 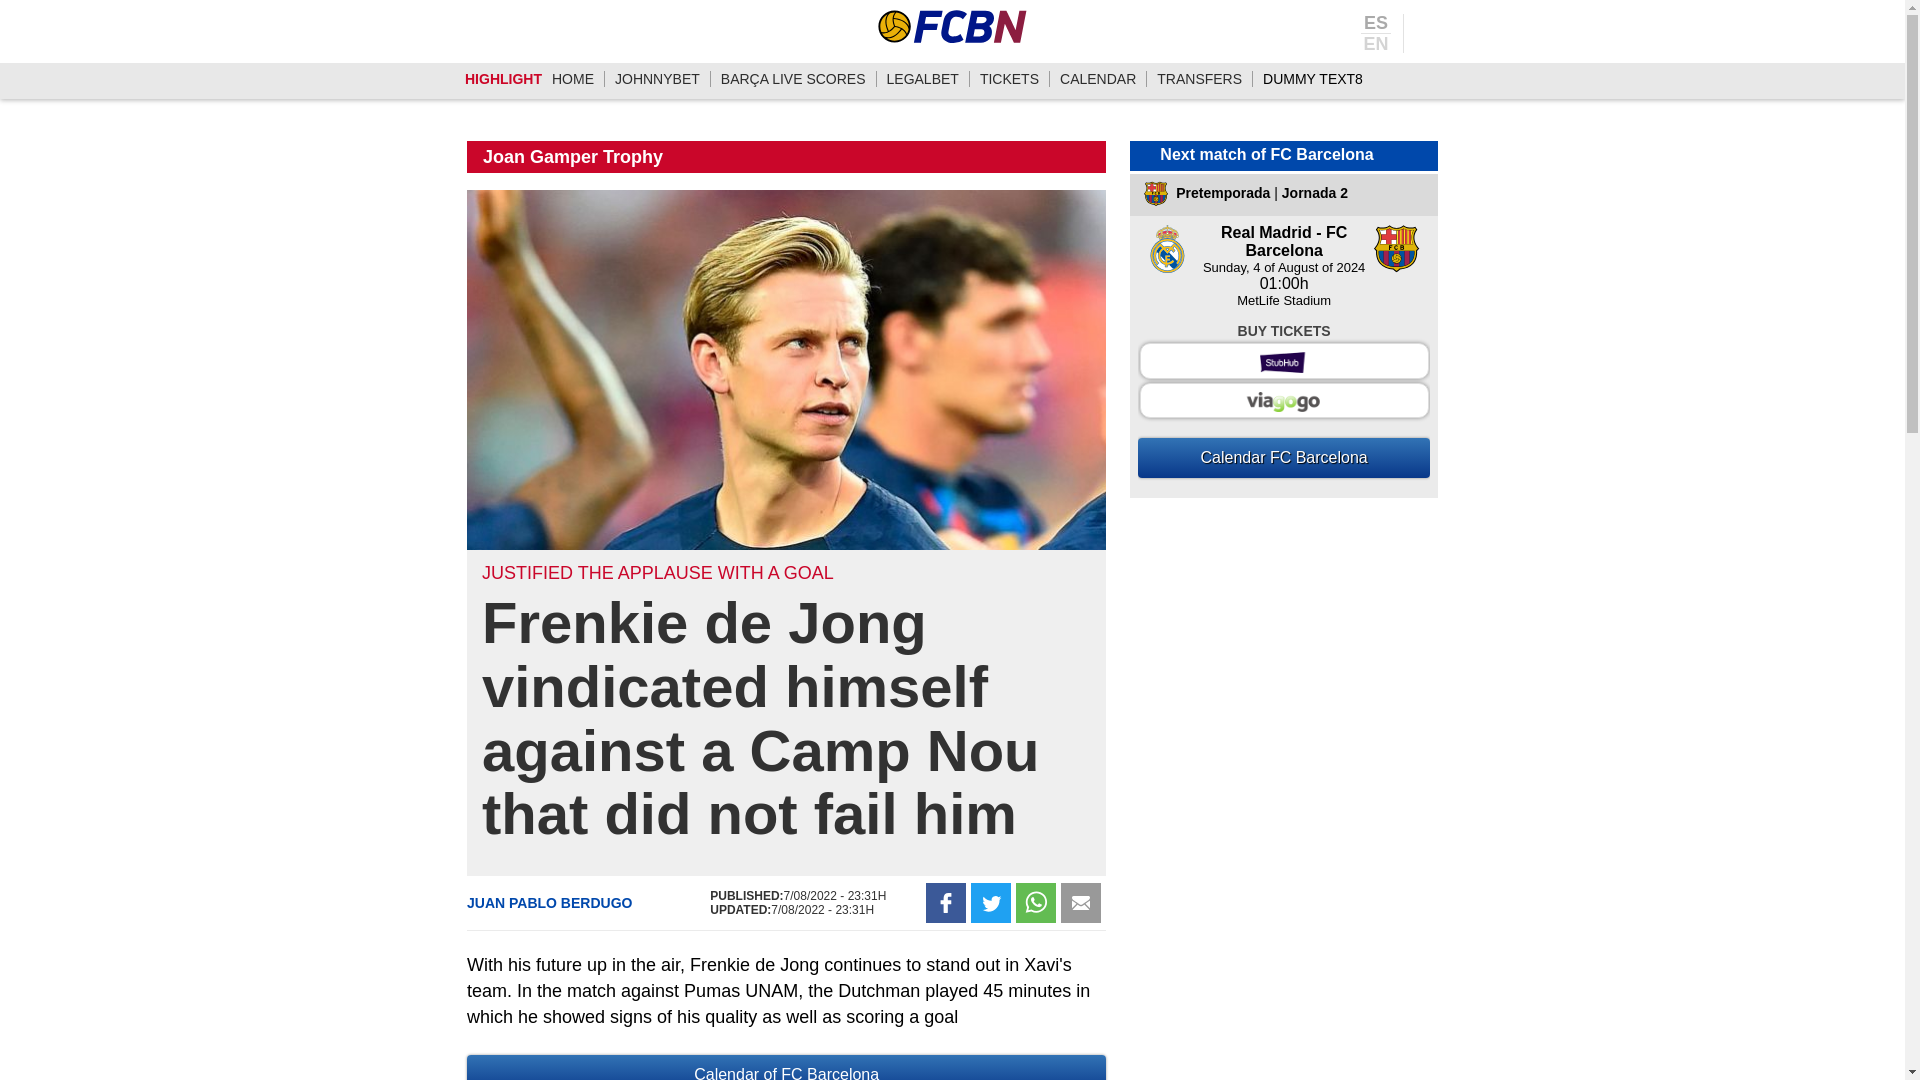 What do you see at coordinates (657, 79) in the screenshot?
I see `JOHNNEYBET` at bounding box center [657, 79].